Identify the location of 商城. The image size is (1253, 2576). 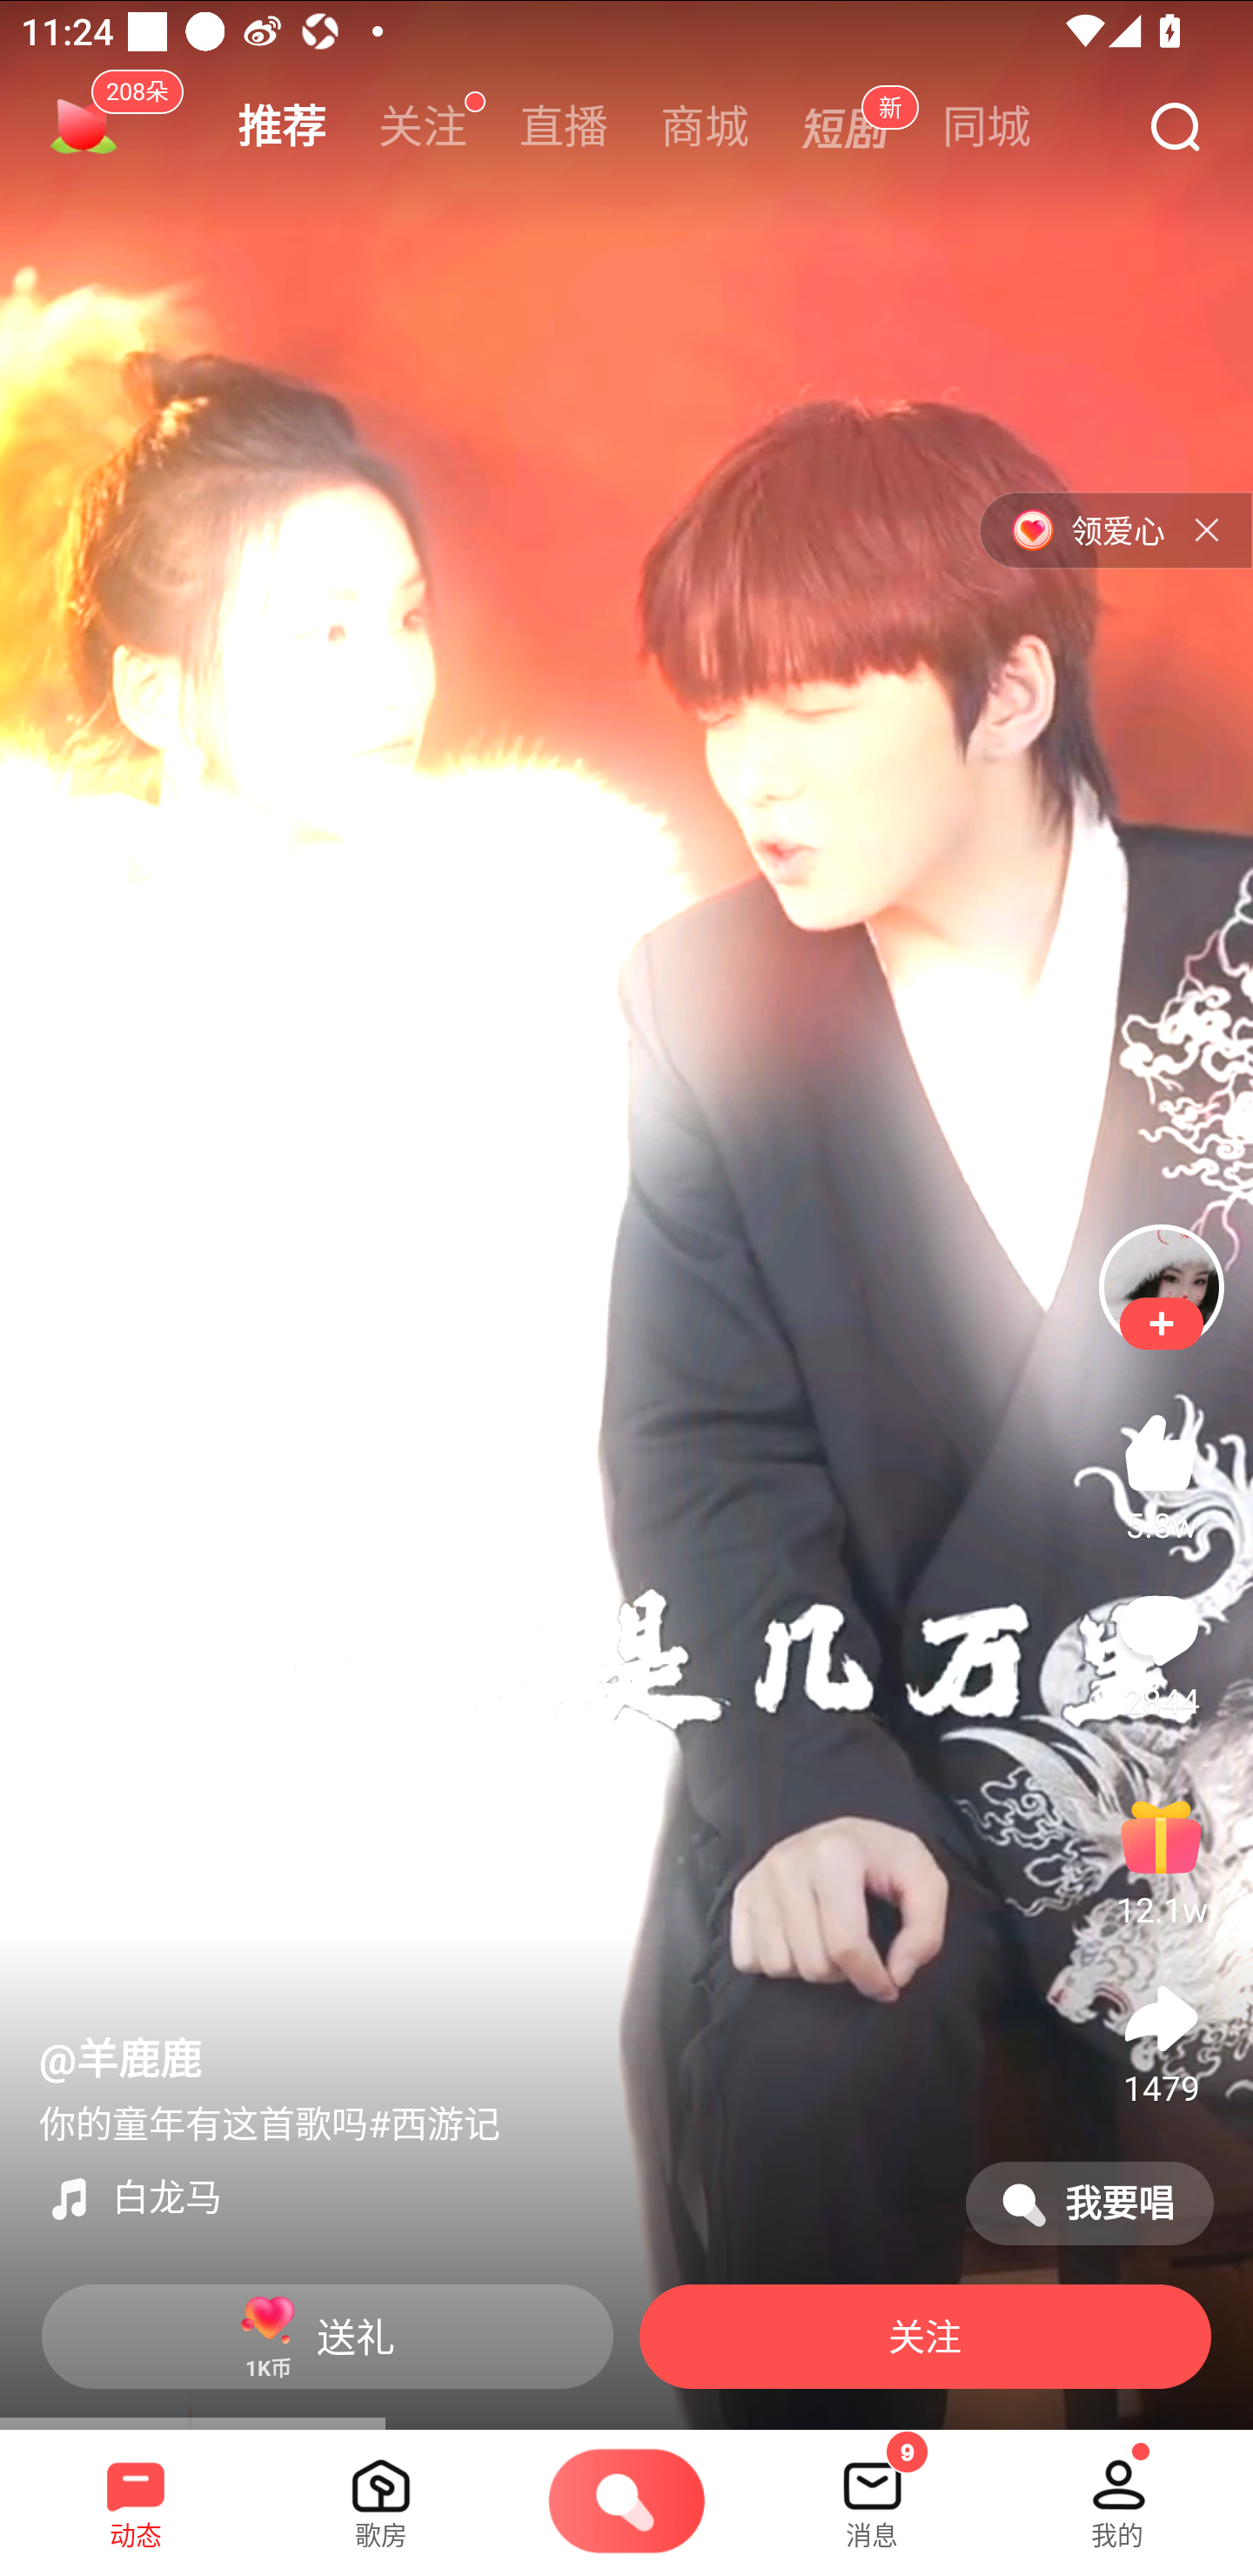
(705, 127).